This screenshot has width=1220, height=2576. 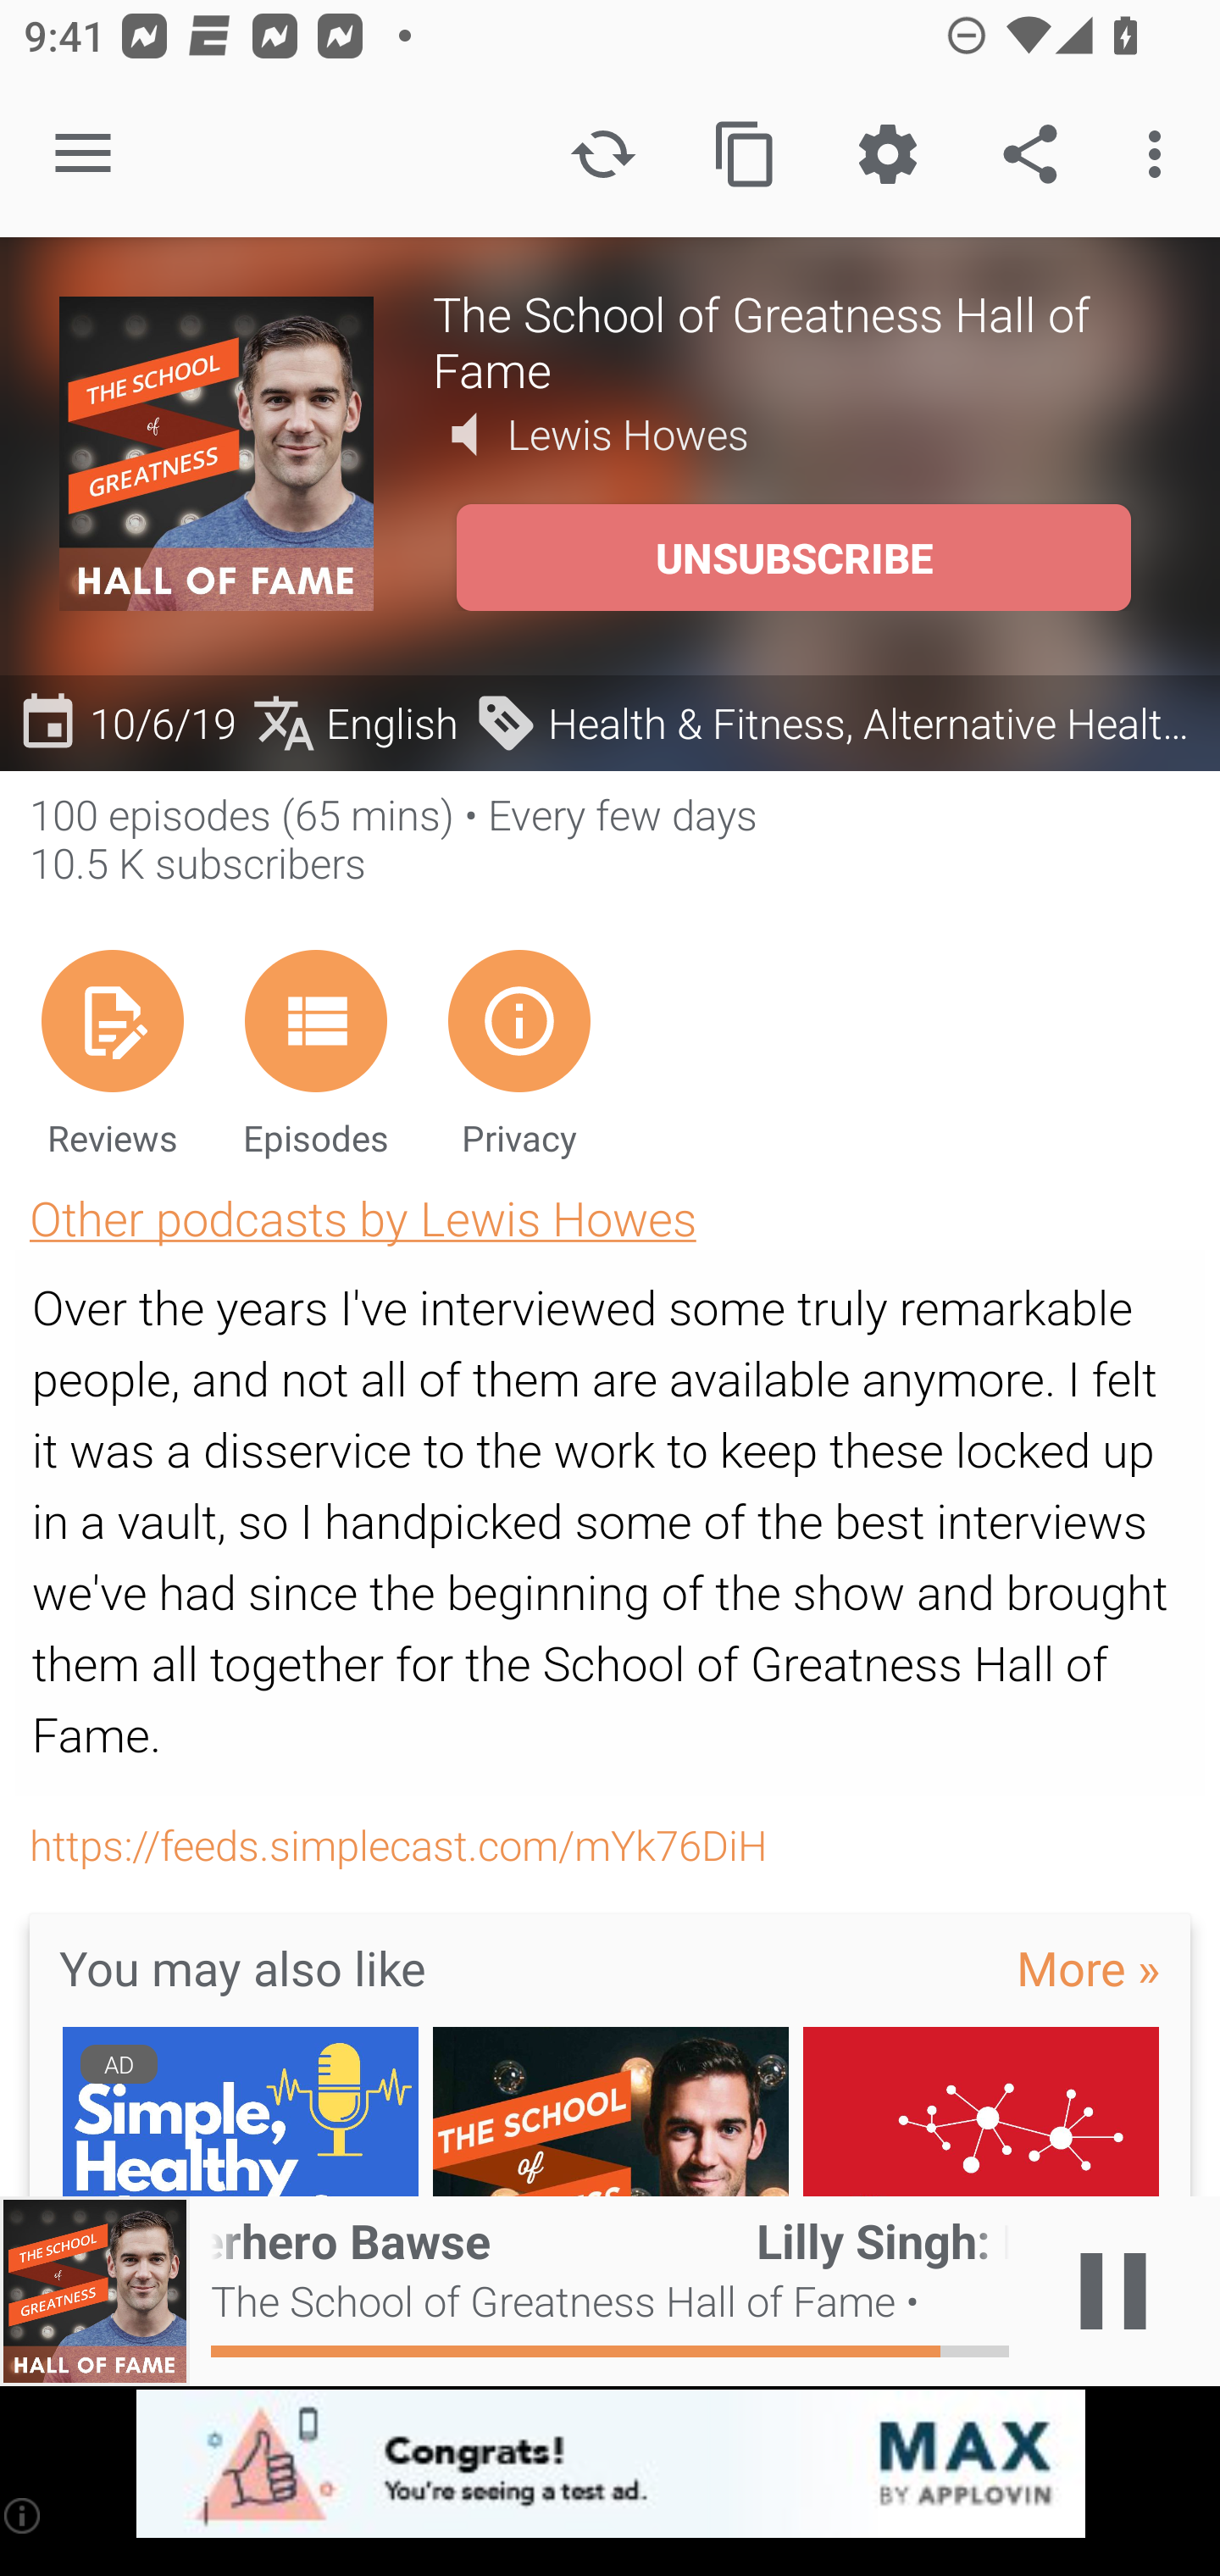 What do you see at coordinates (887, 154) in the screenshot?
I see `Custom Settings` at bounding box center [887, 154].